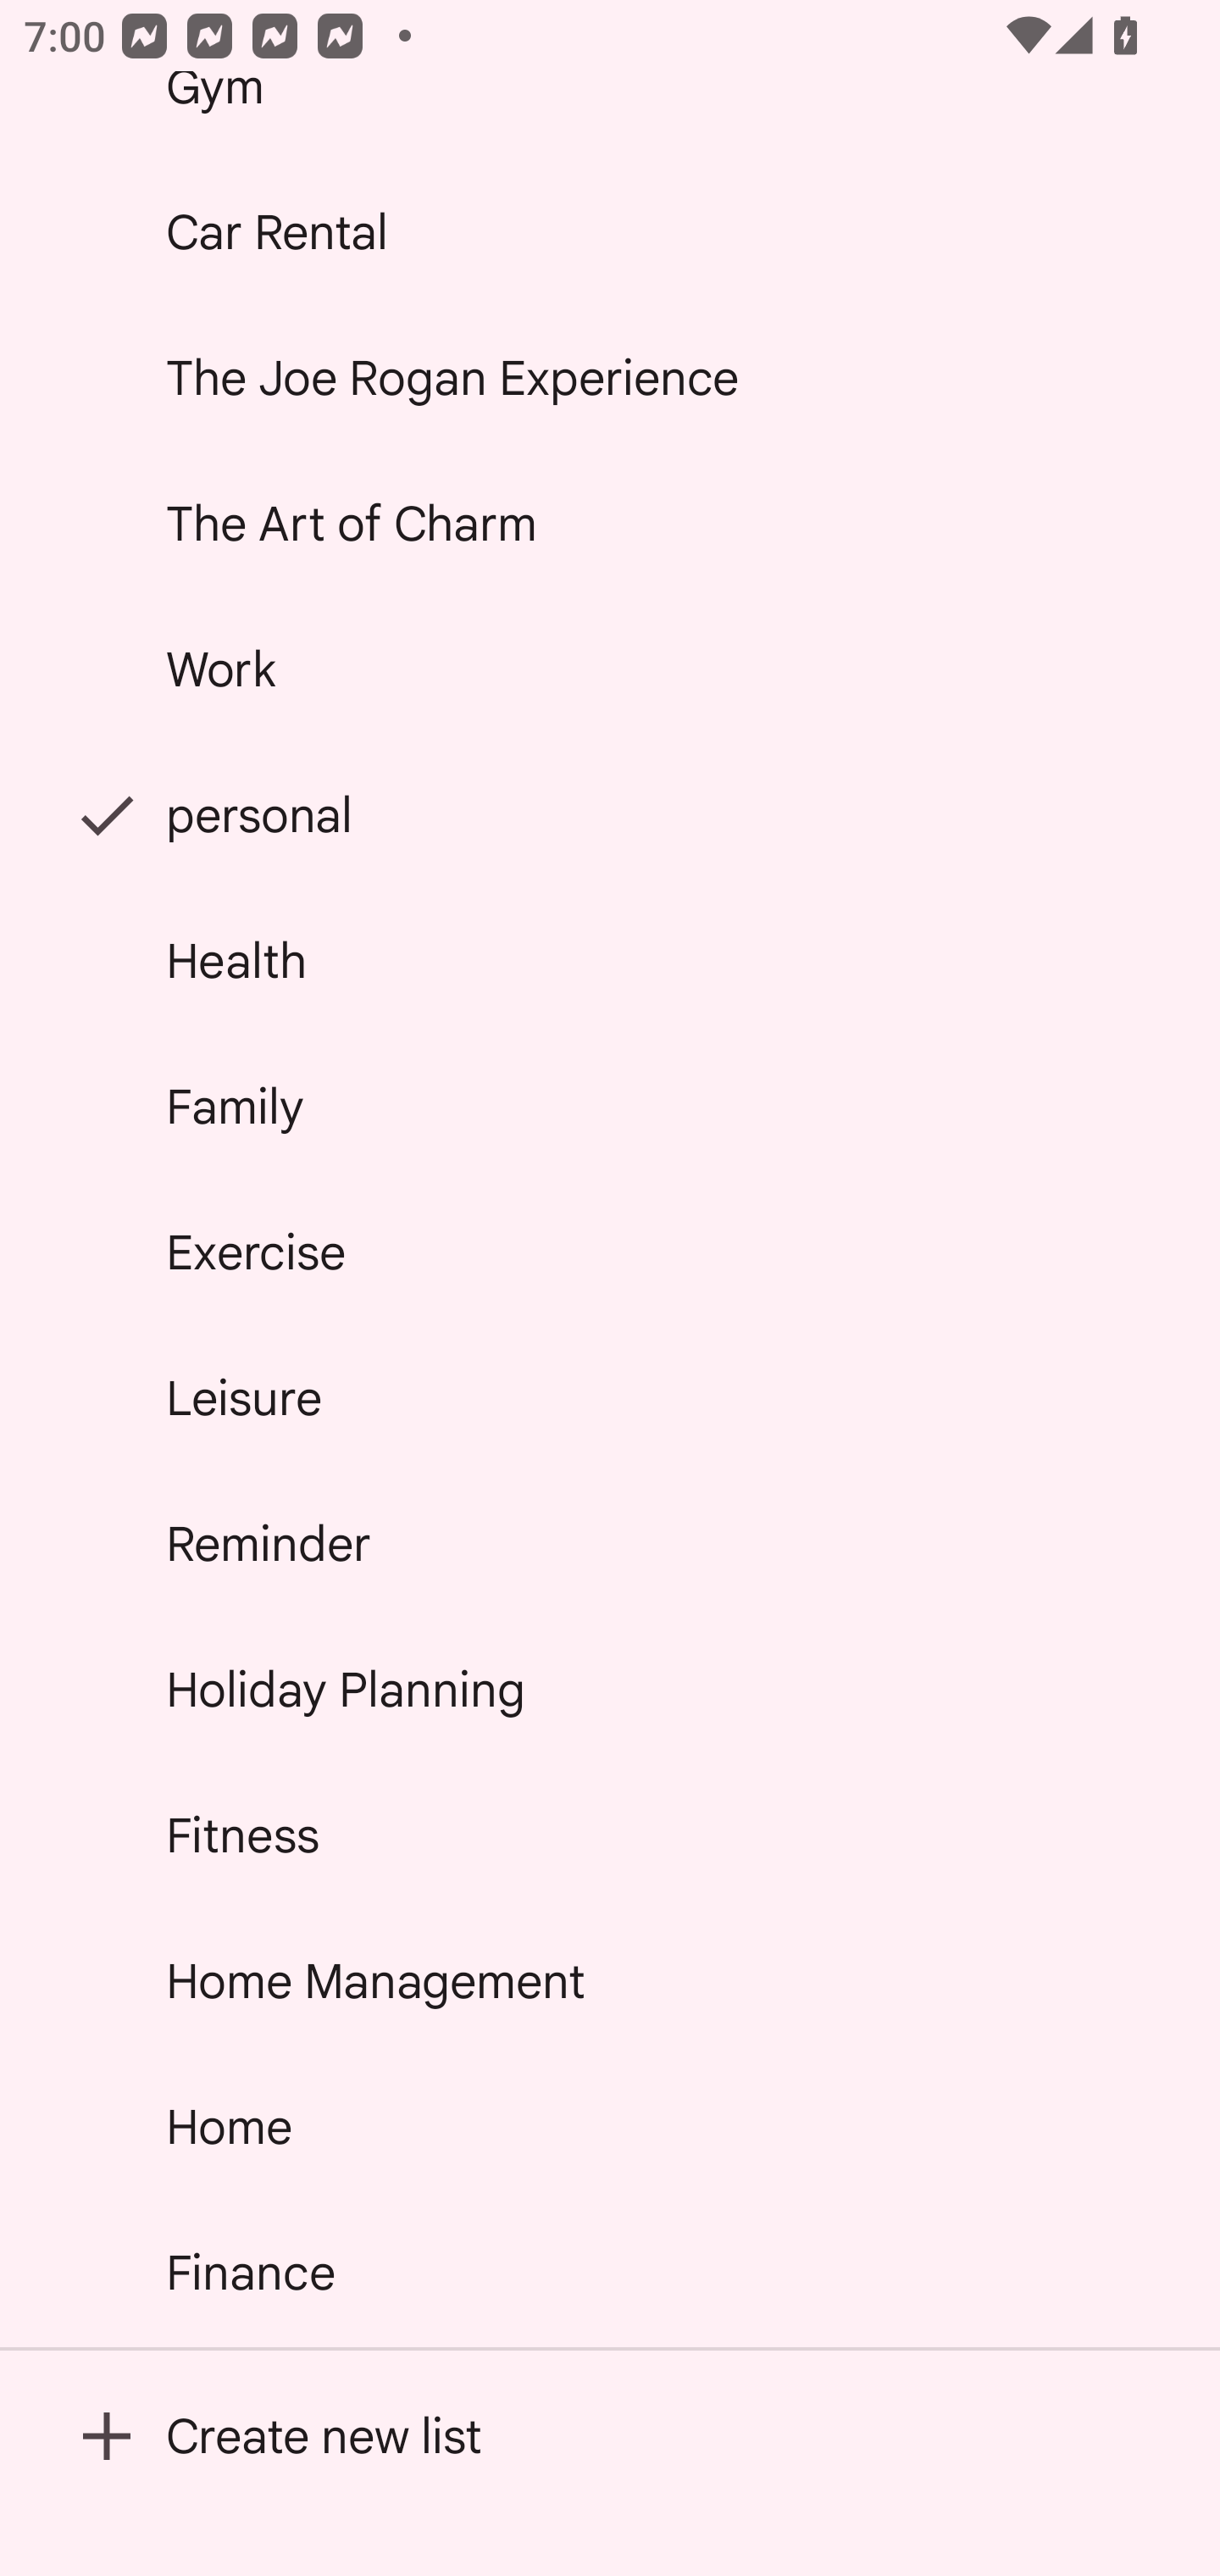 The image size is (1220, 2576). I want to click on Fitness, so click(610, 1835).